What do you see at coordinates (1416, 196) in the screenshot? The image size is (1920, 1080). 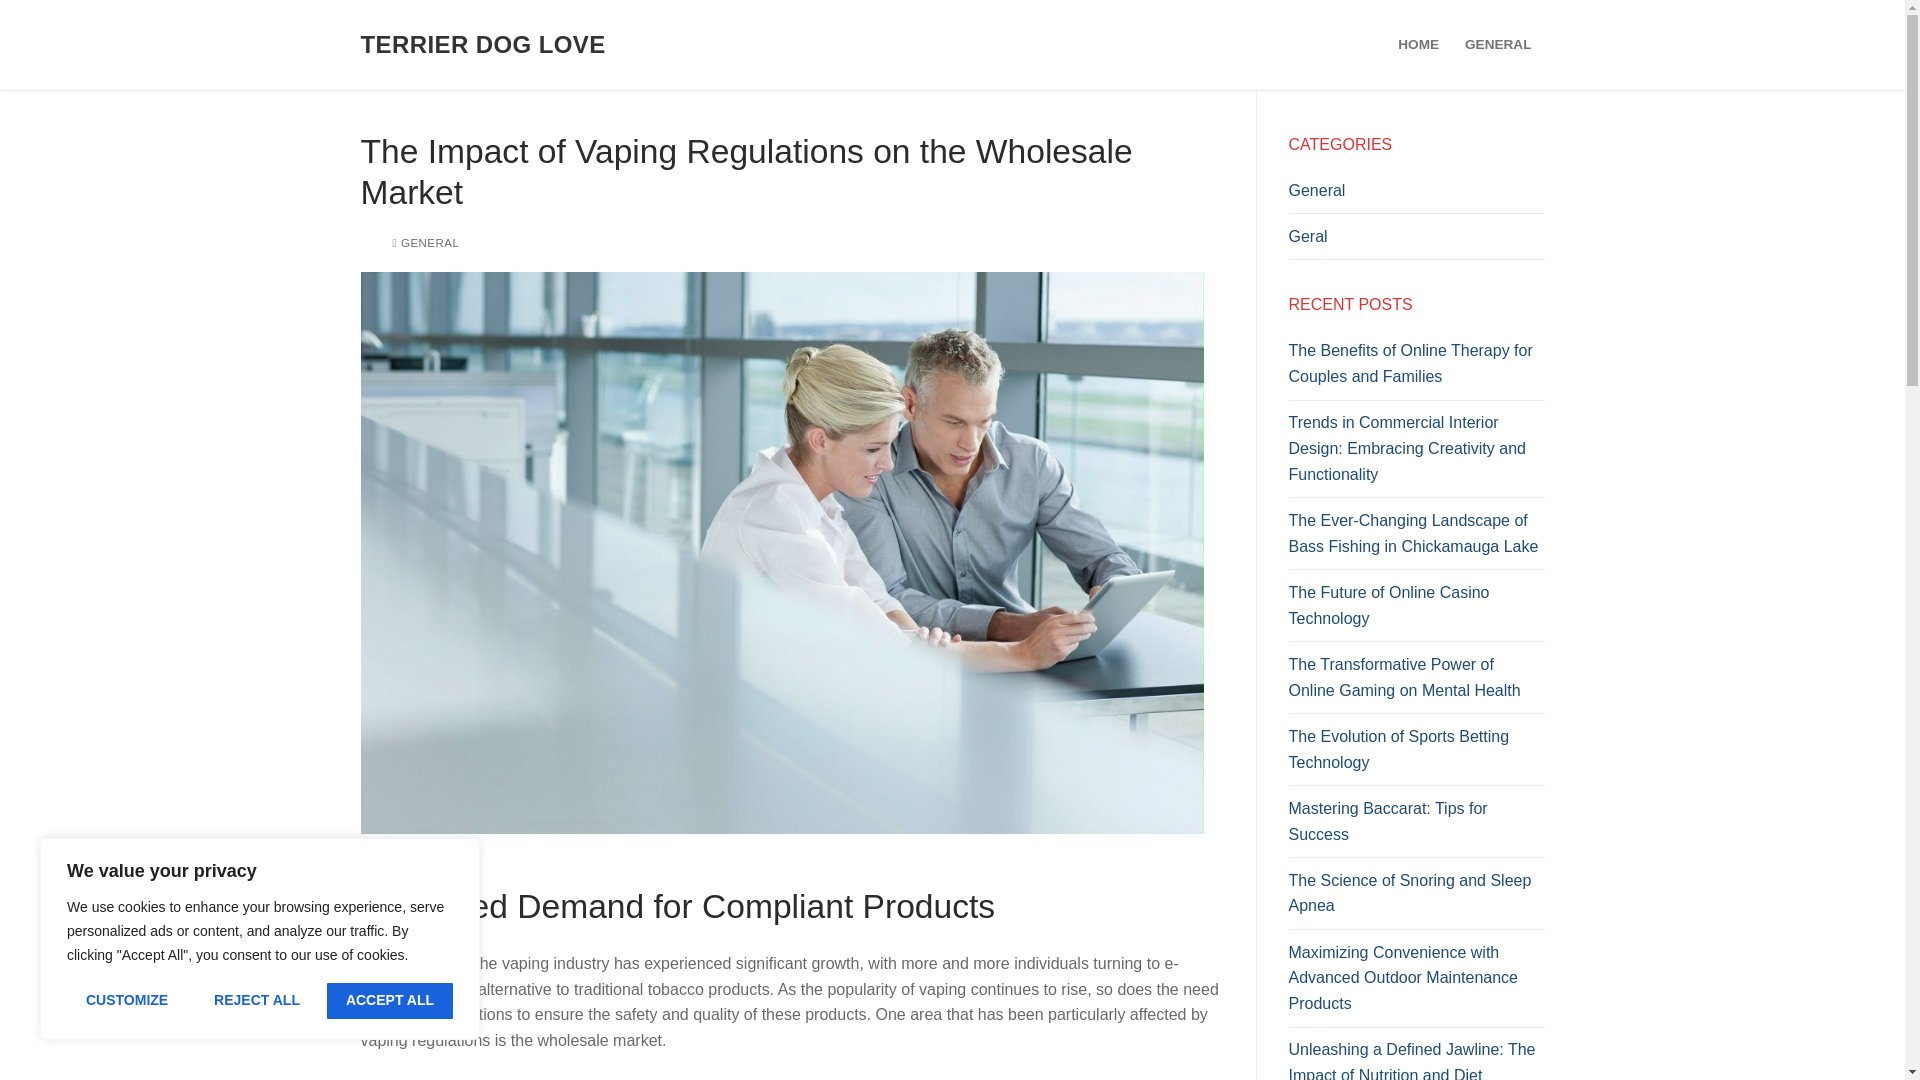 I see `General` at bounding box center [1416, 196].